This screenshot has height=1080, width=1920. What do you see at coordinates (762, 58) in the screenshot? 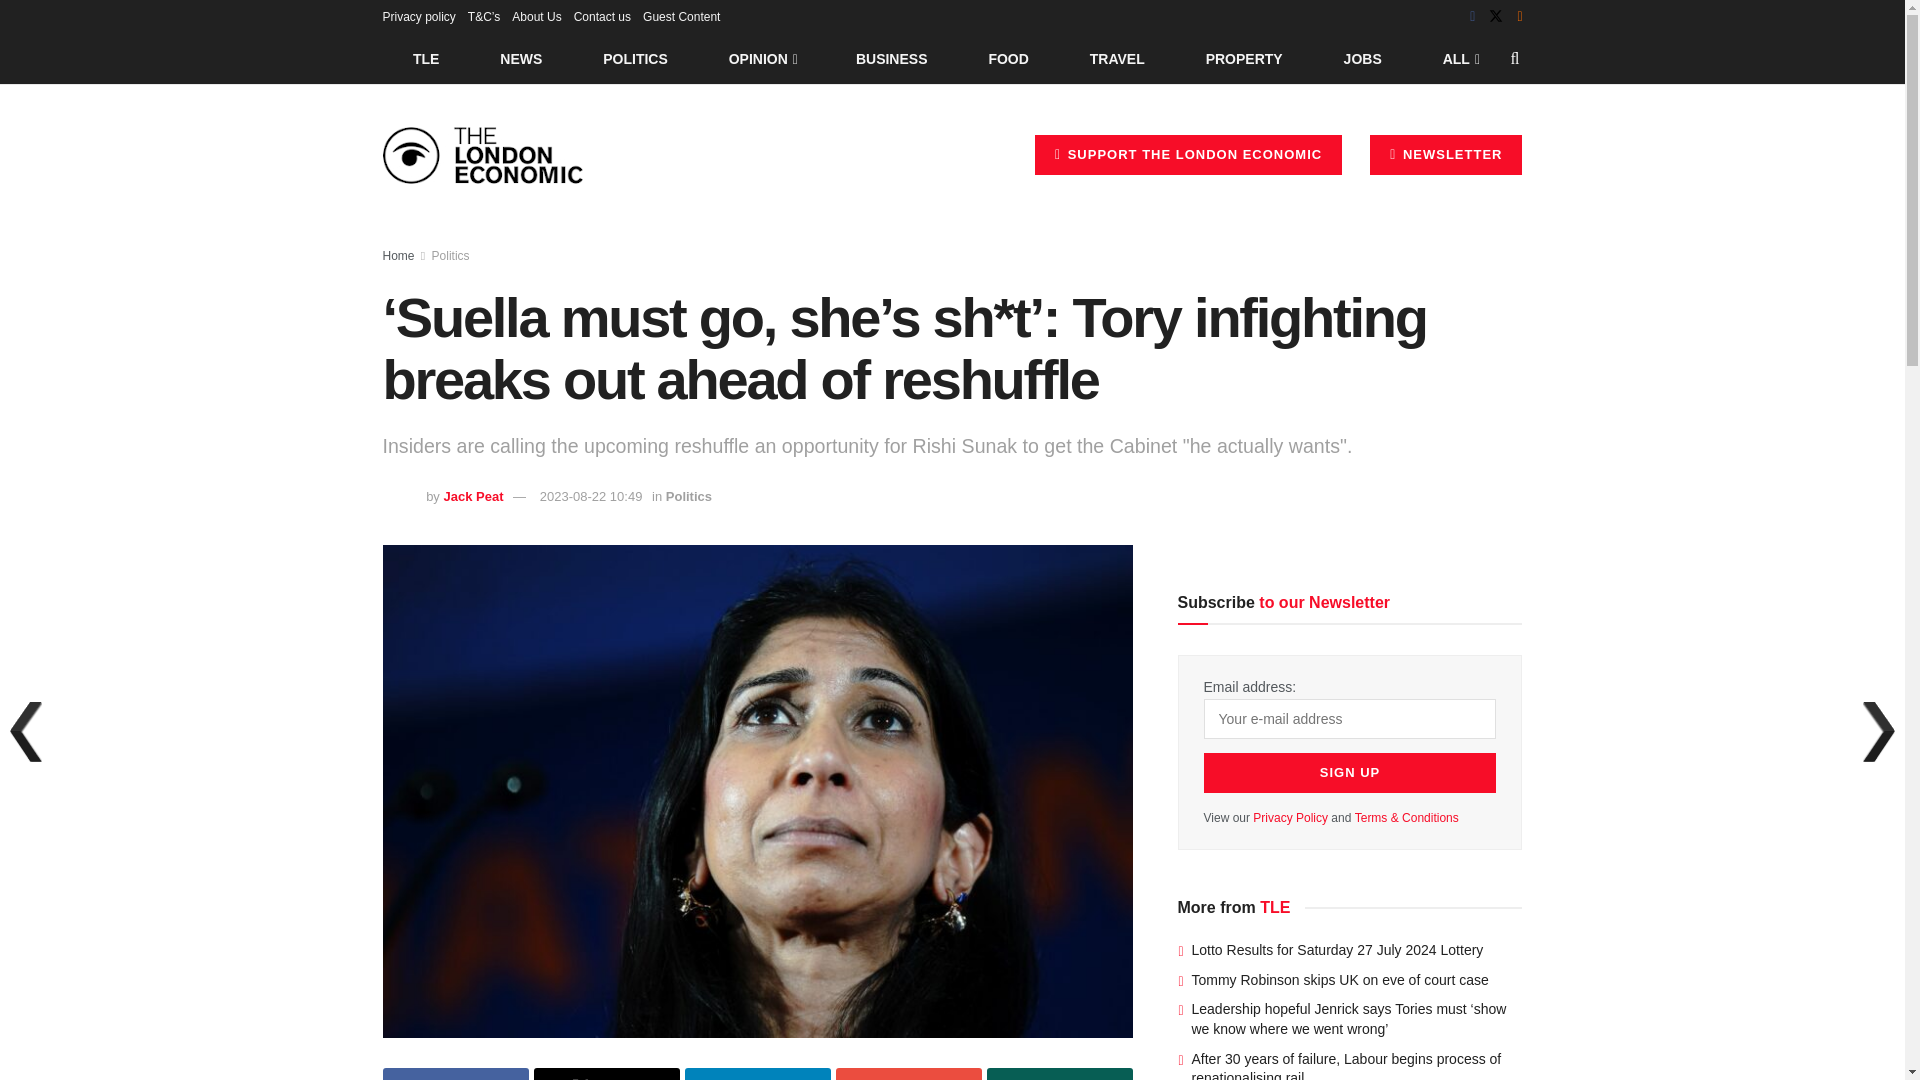
I see `OPINION` at bounding box center [762, 58].